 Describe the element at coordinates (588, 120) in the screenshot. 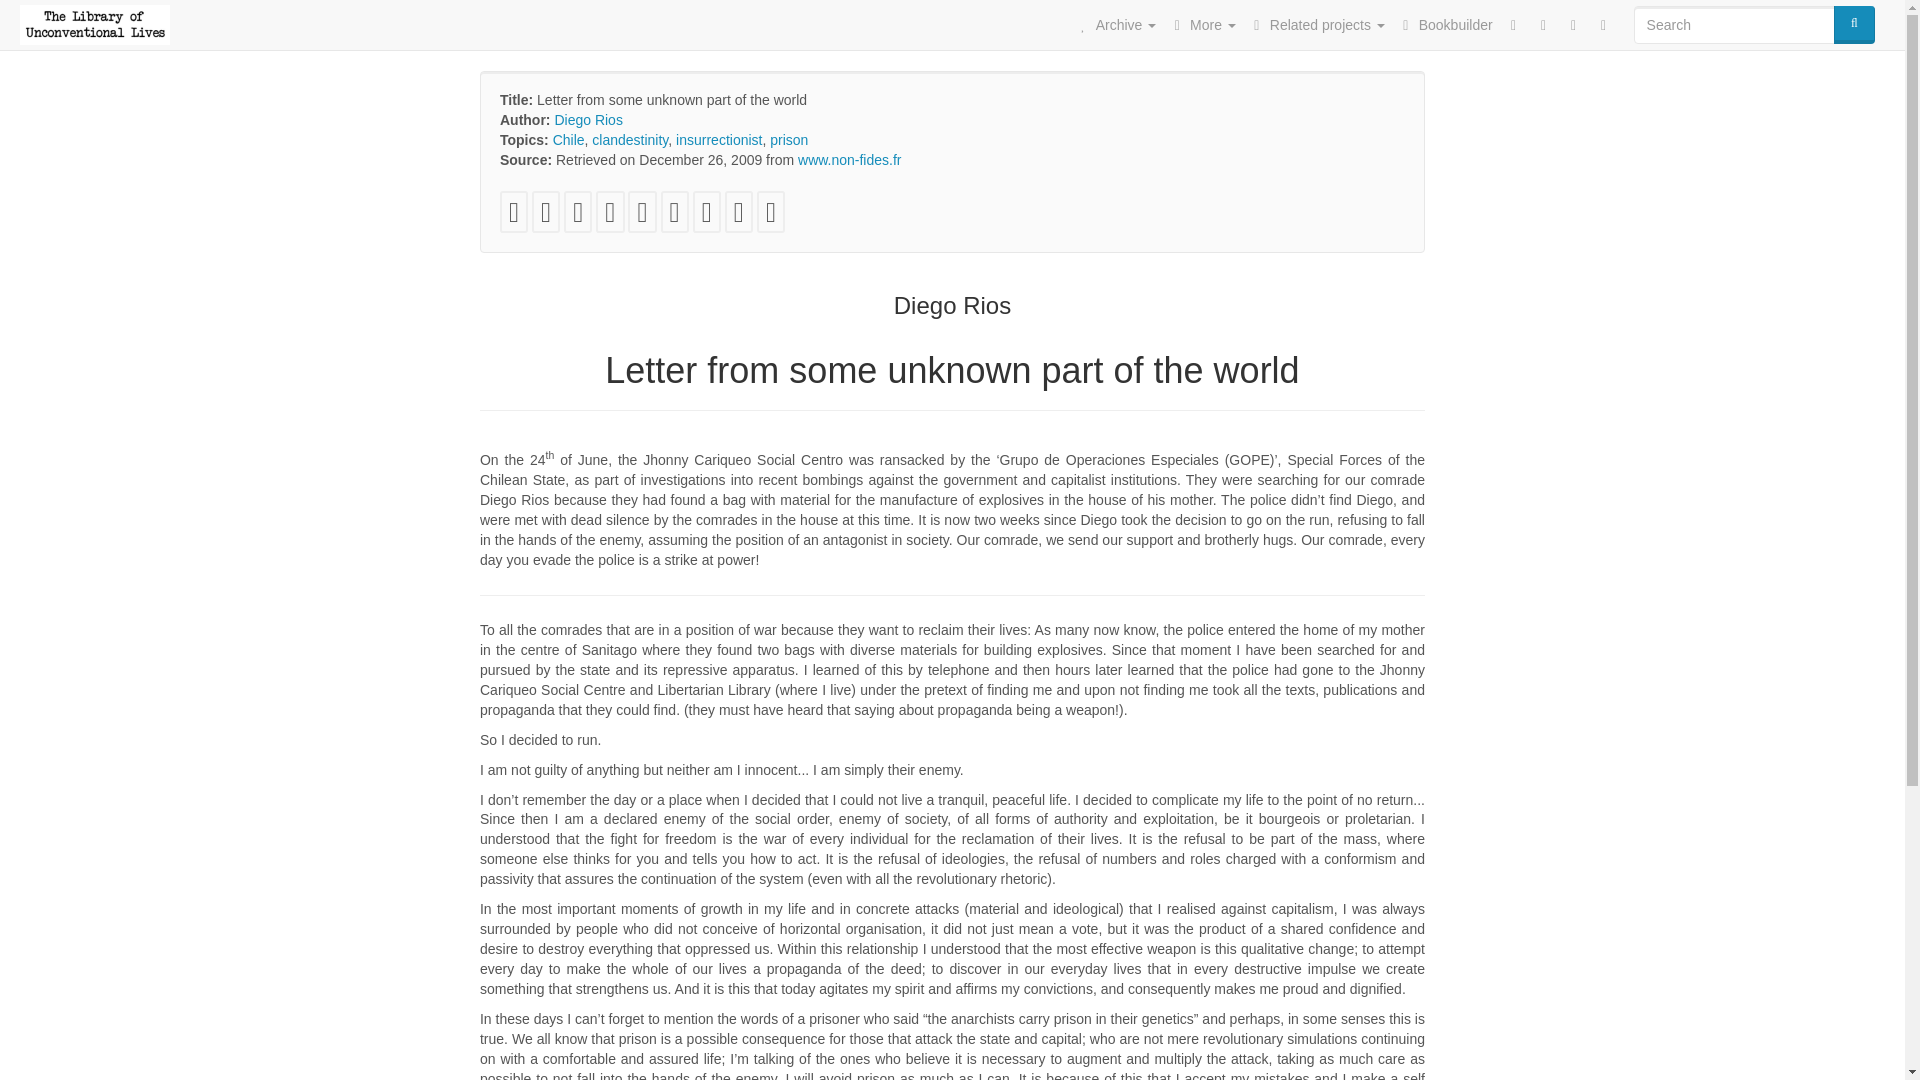

I see `Diego Rios` at that location.